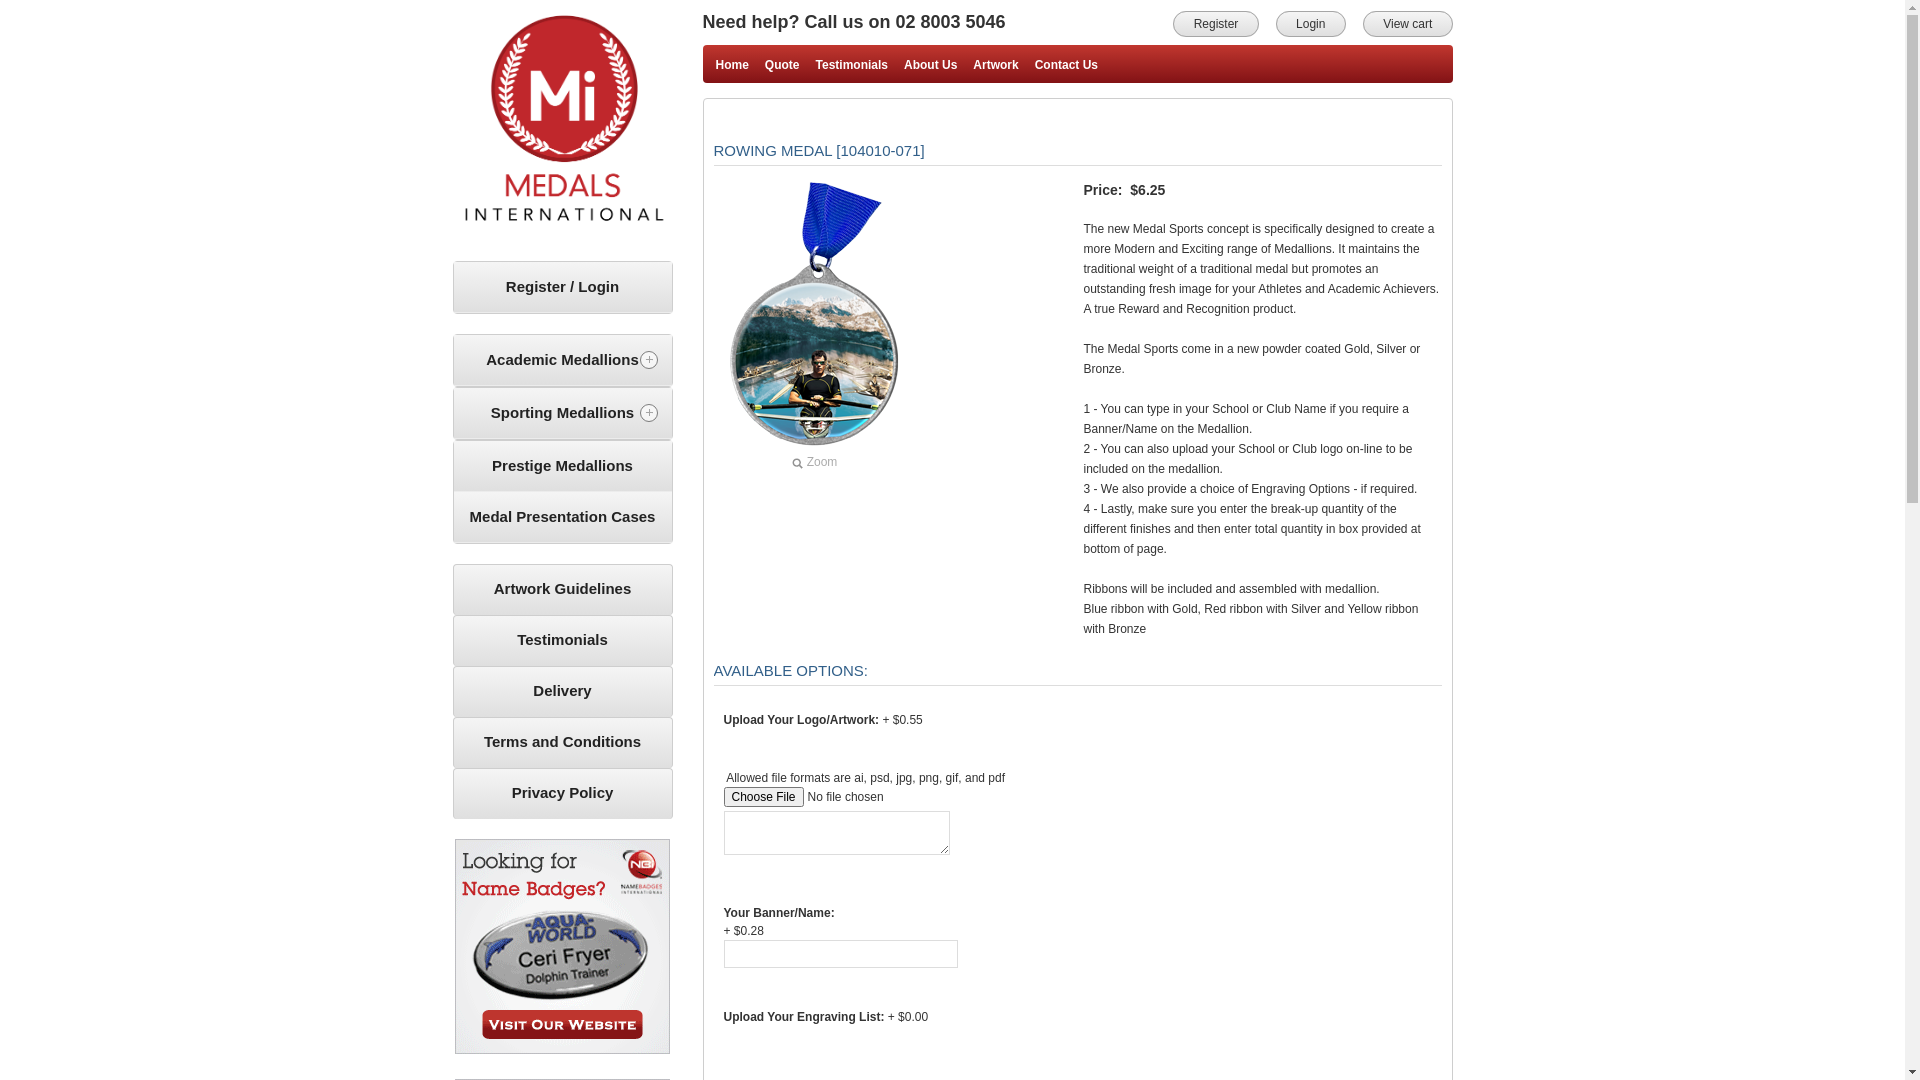 The width and height of the screenshot is (1920, 1080). What do you see at coordinates (930, 65) in the screenshot?
I see `About Us` at bounding box center [930, 65].